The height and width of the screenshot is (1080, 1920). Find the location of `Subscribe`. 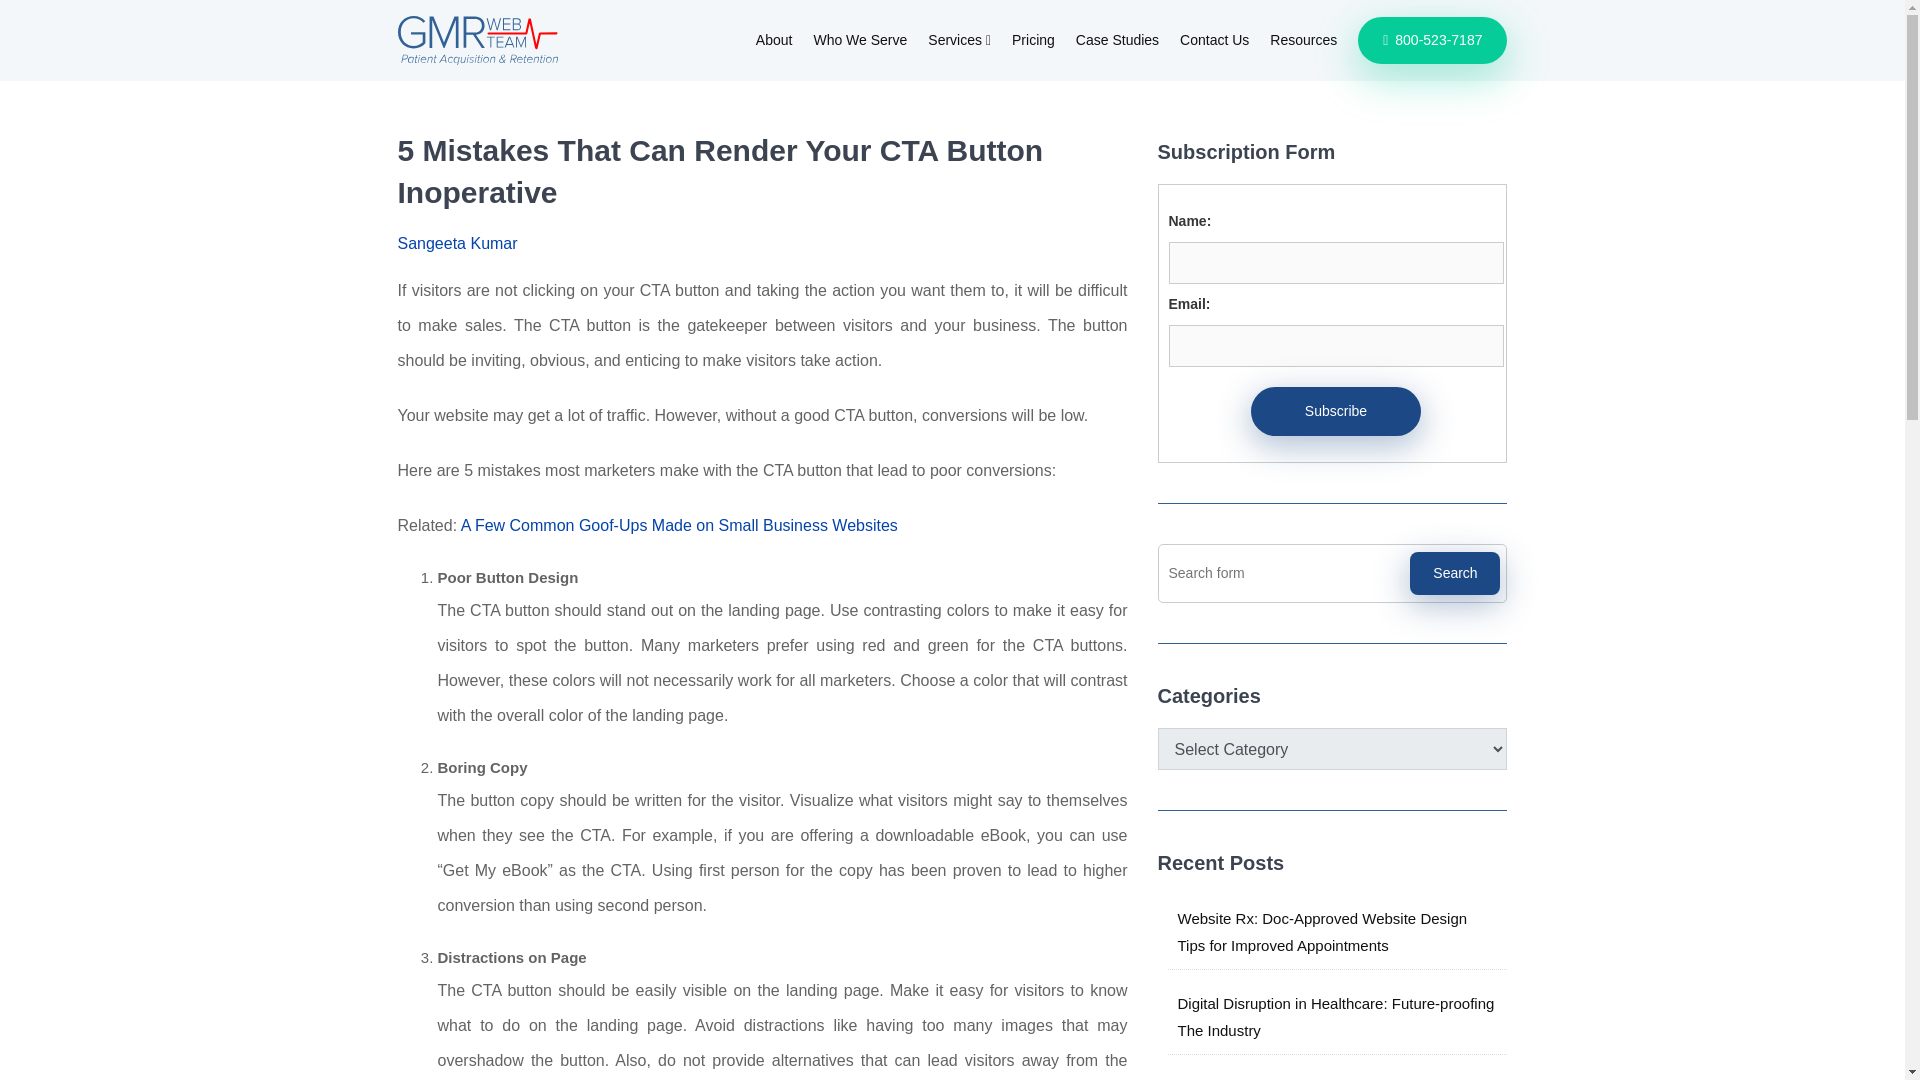

Subscribe is located at coordinates (1336, 411).